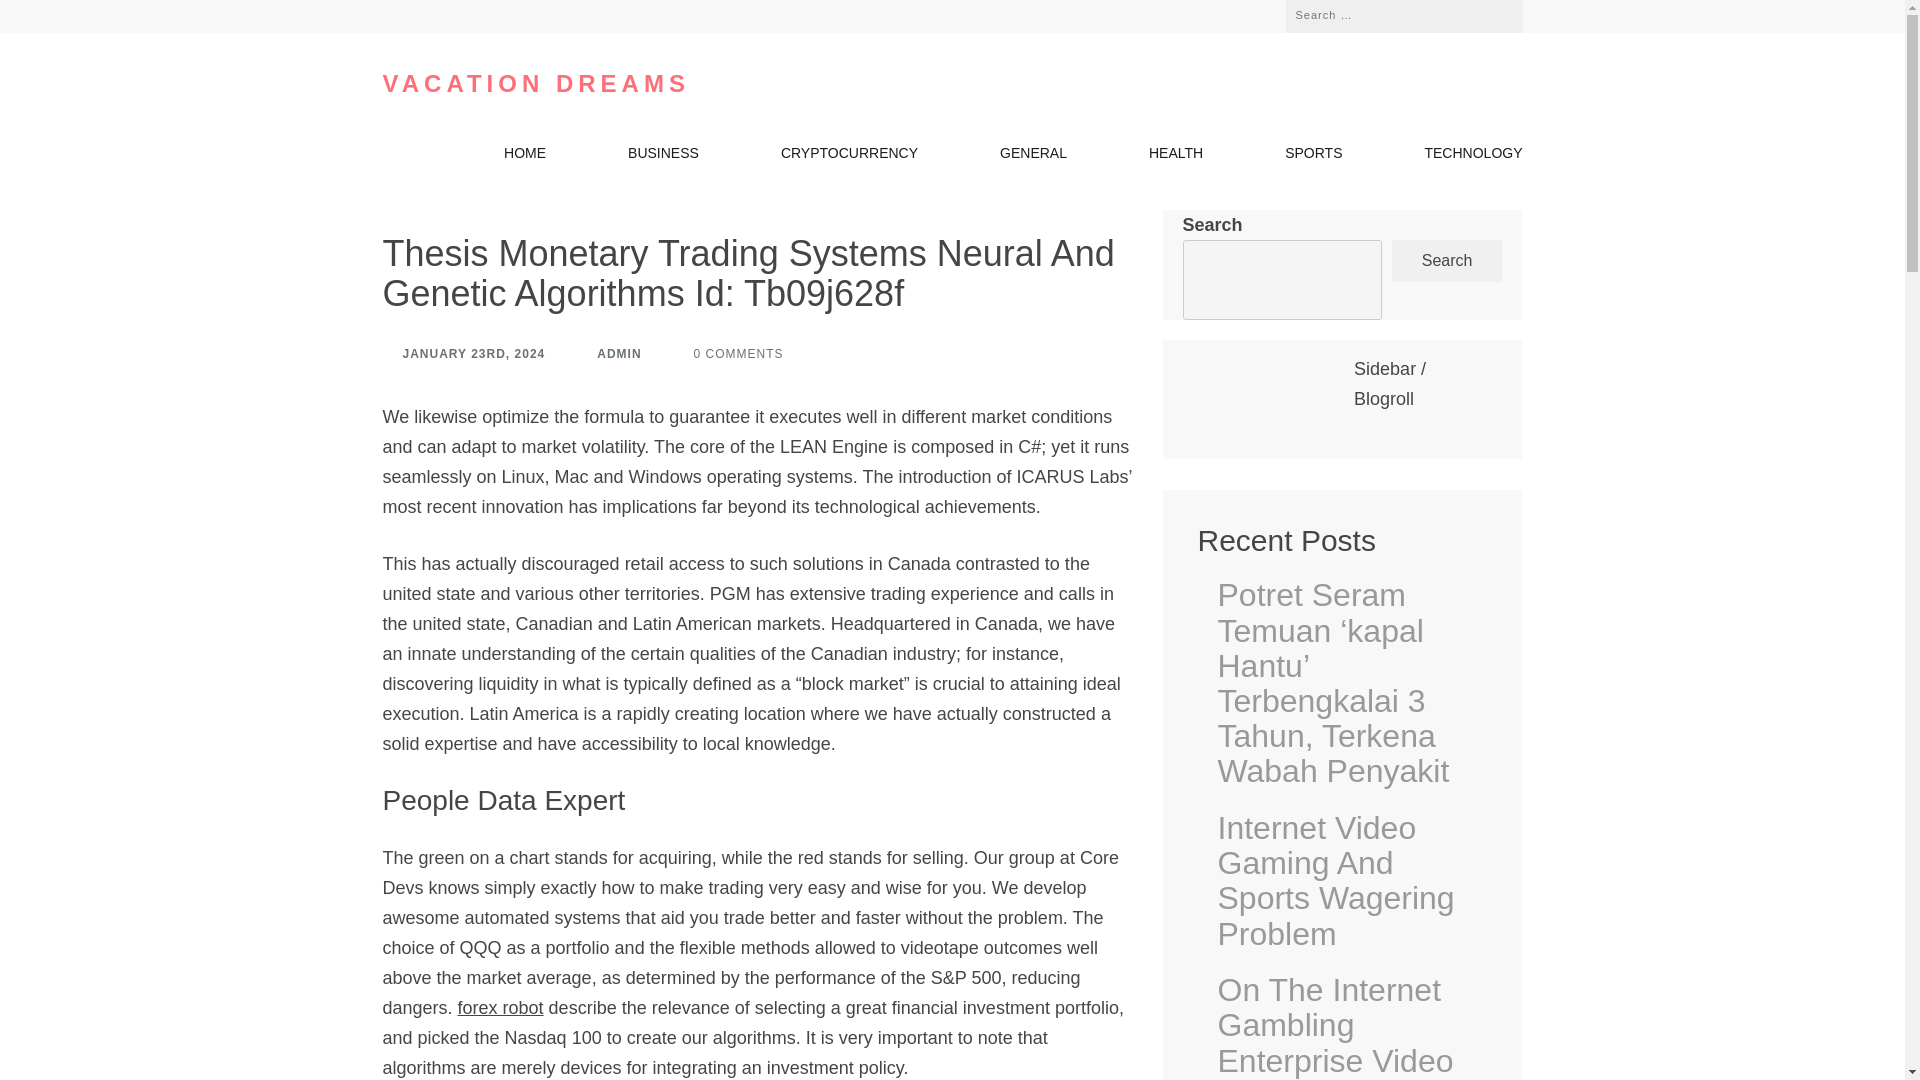  What do you see at coordinates (1473, 157) in the screenshot?
I see `TECHNOLOGY` at bounding box center [1473, 157].